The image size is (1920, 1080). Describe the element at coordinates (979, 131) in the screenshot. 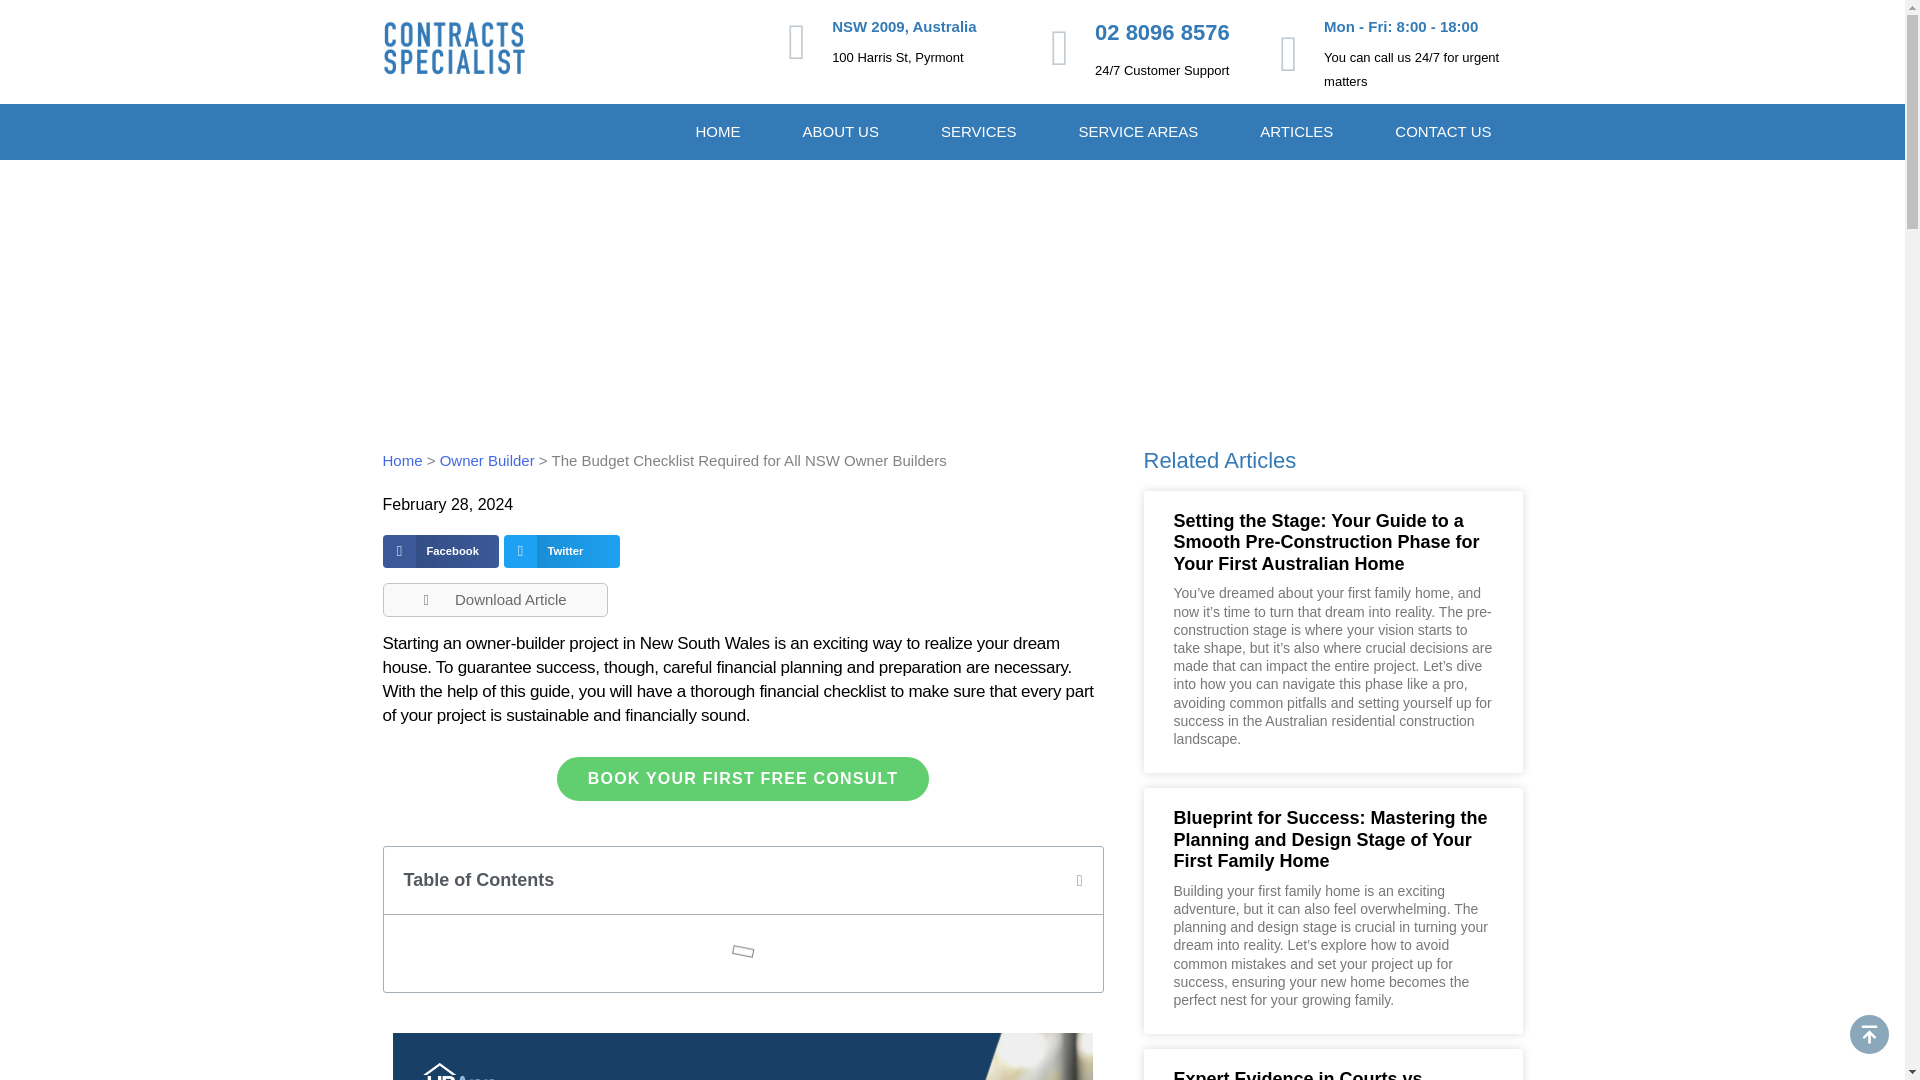

I see `SERVICES` at that location.